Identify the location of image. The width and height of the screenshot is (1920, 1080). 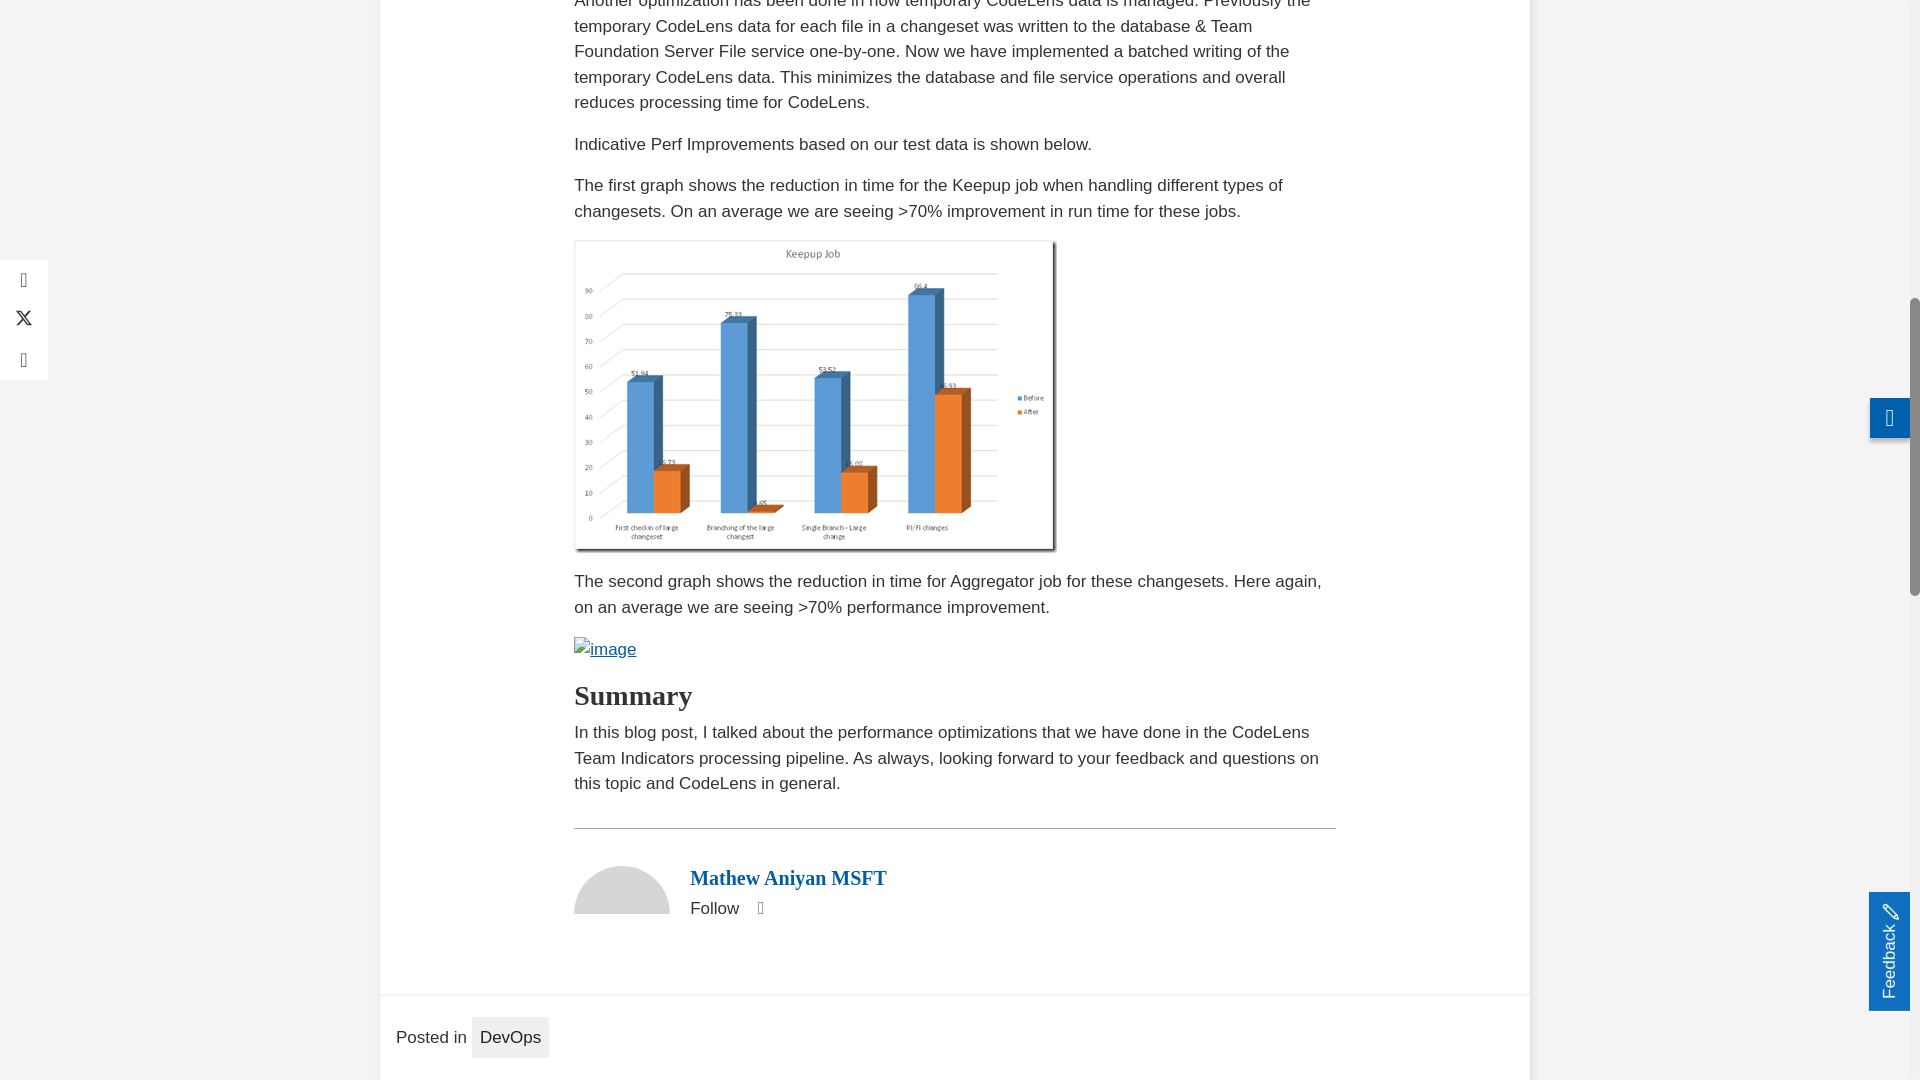
(604, 650).